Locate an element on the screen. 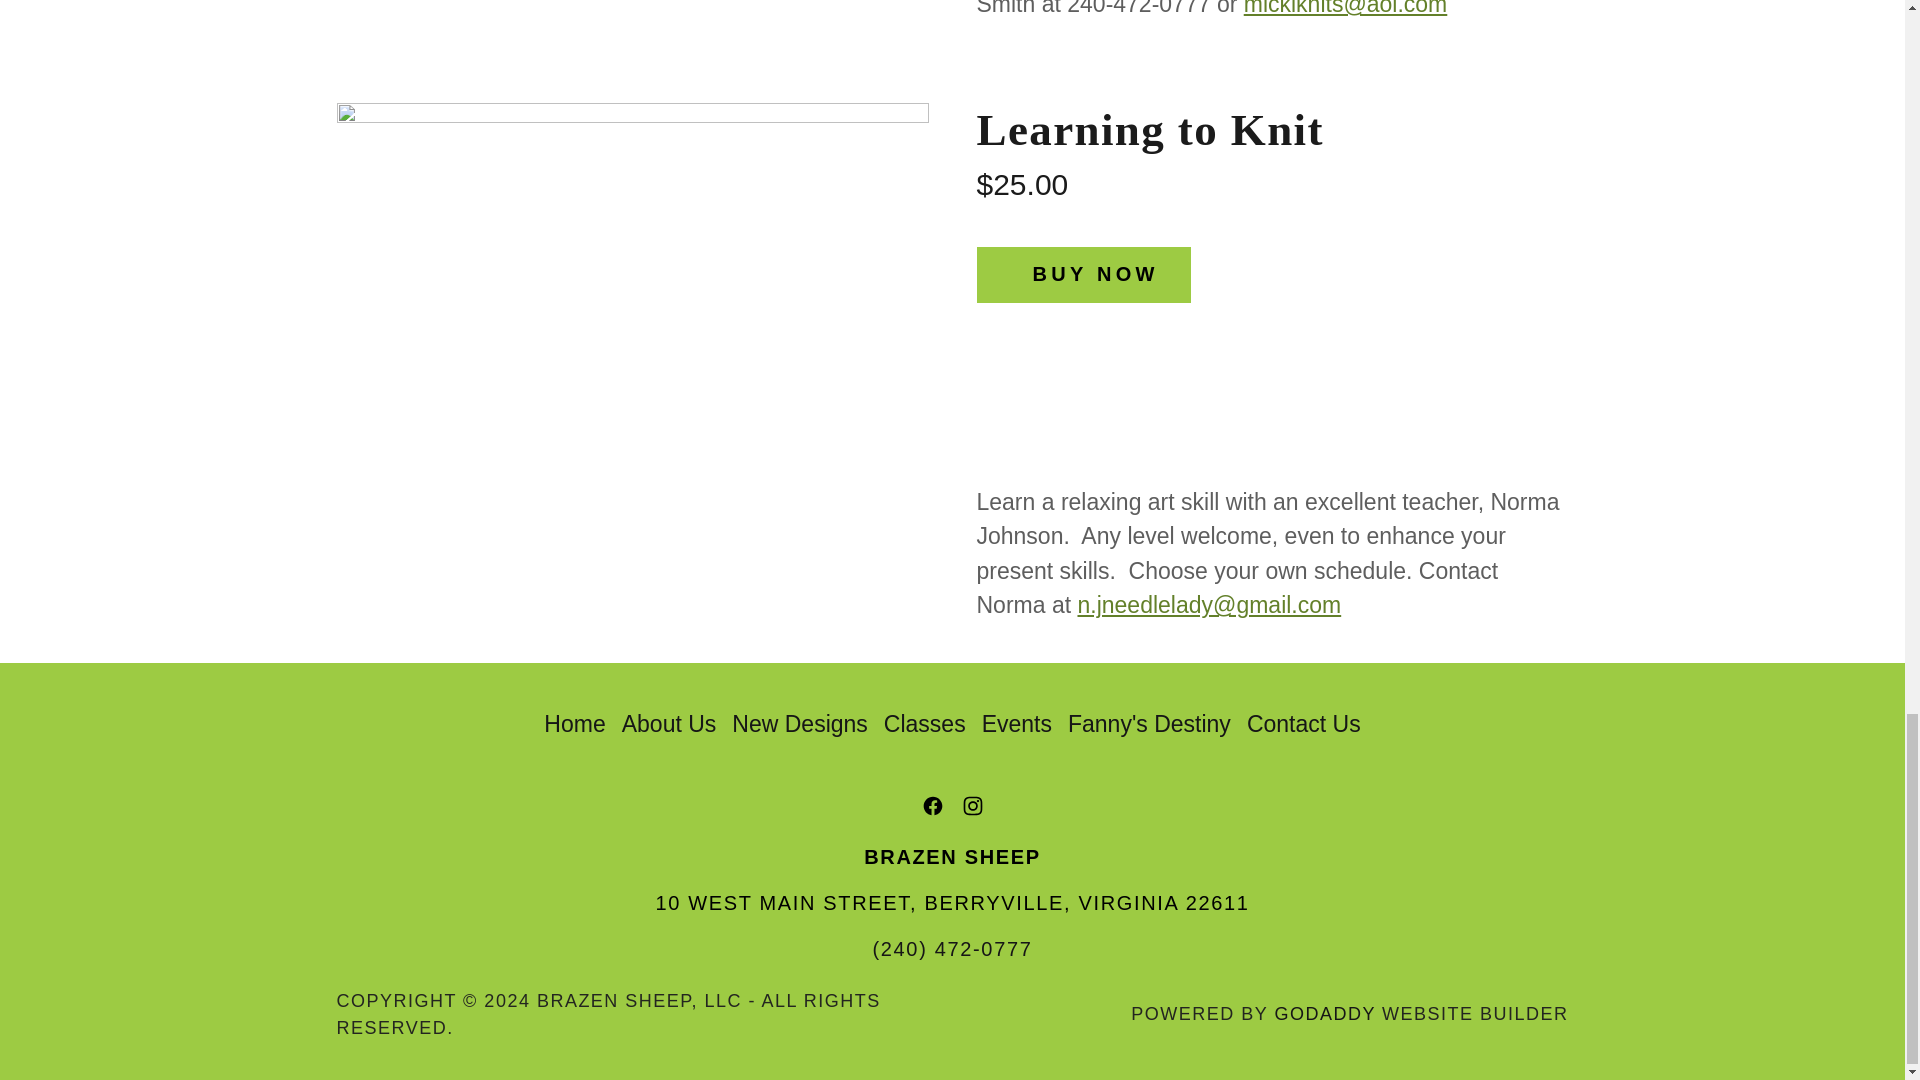 Image resolution: width=1920 pixels, height=1080 pixels. New Designs is located at coordinates (799, 724).